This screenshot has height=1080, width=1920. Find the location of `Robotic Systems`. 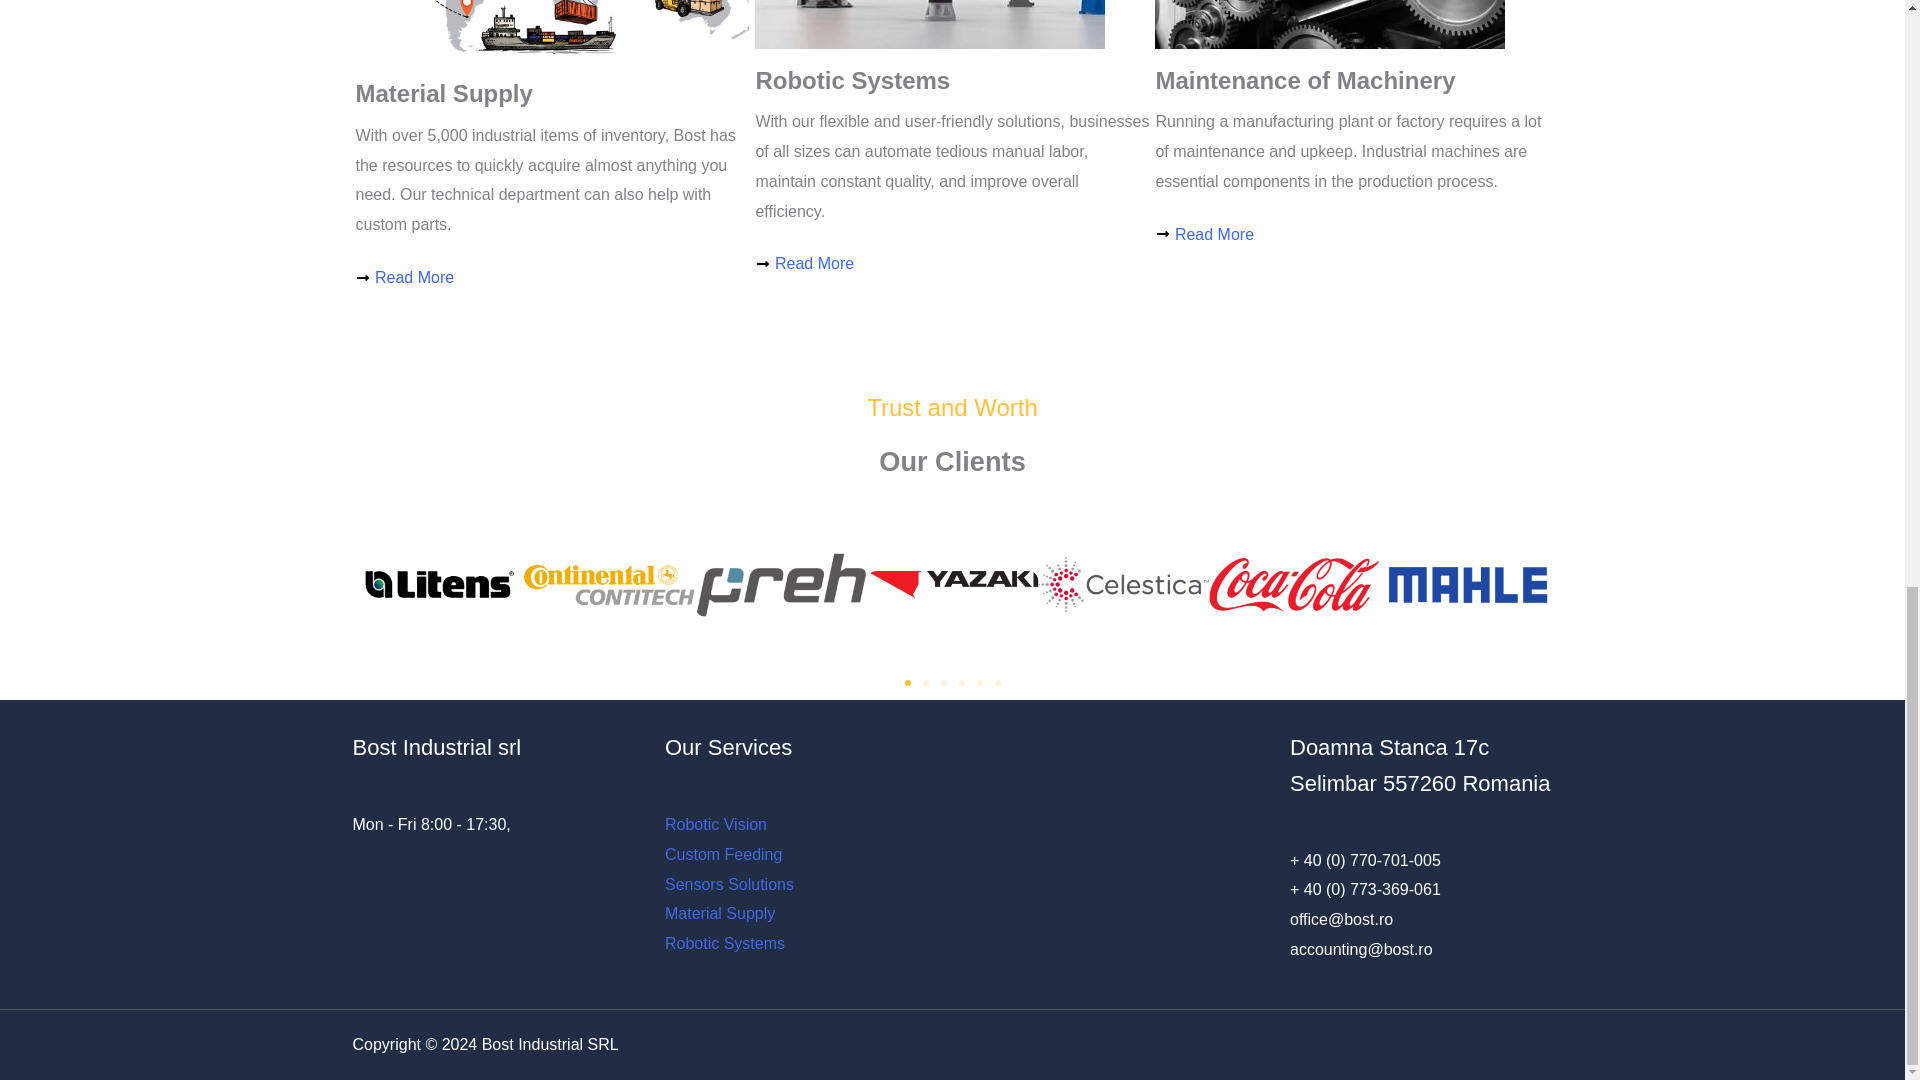

Robotic Systems is located at coordinates (724, 943).